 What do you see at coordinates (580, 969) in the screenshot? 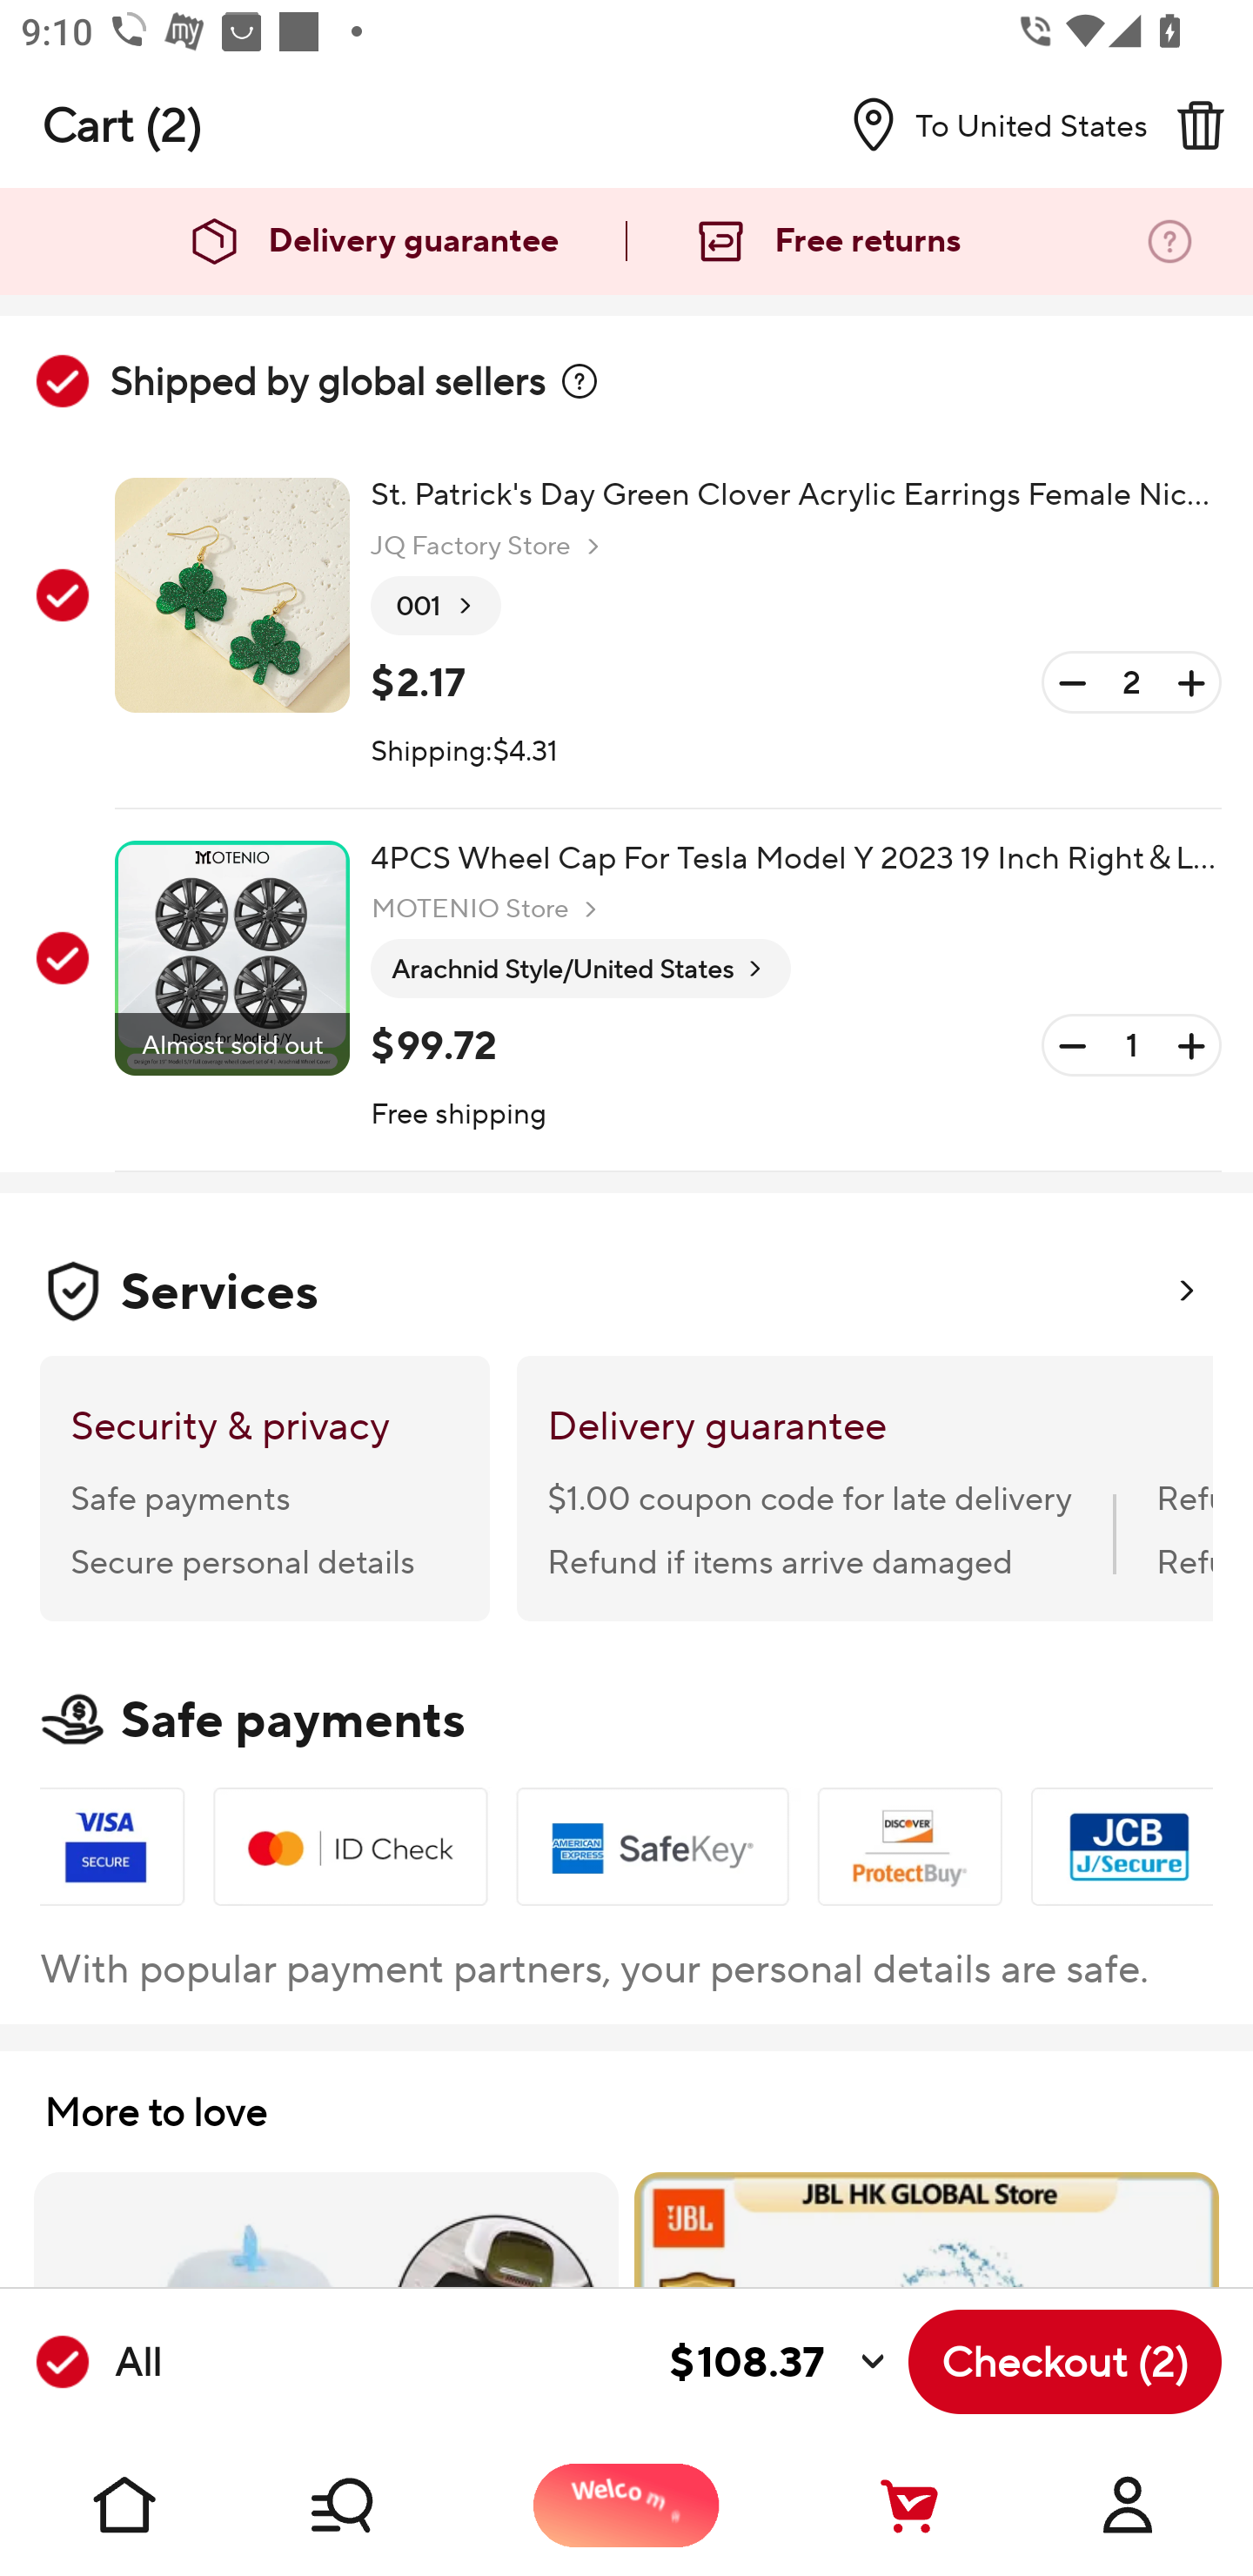
I see `Arachnid Style/United States` at bounding box center [580, 969].